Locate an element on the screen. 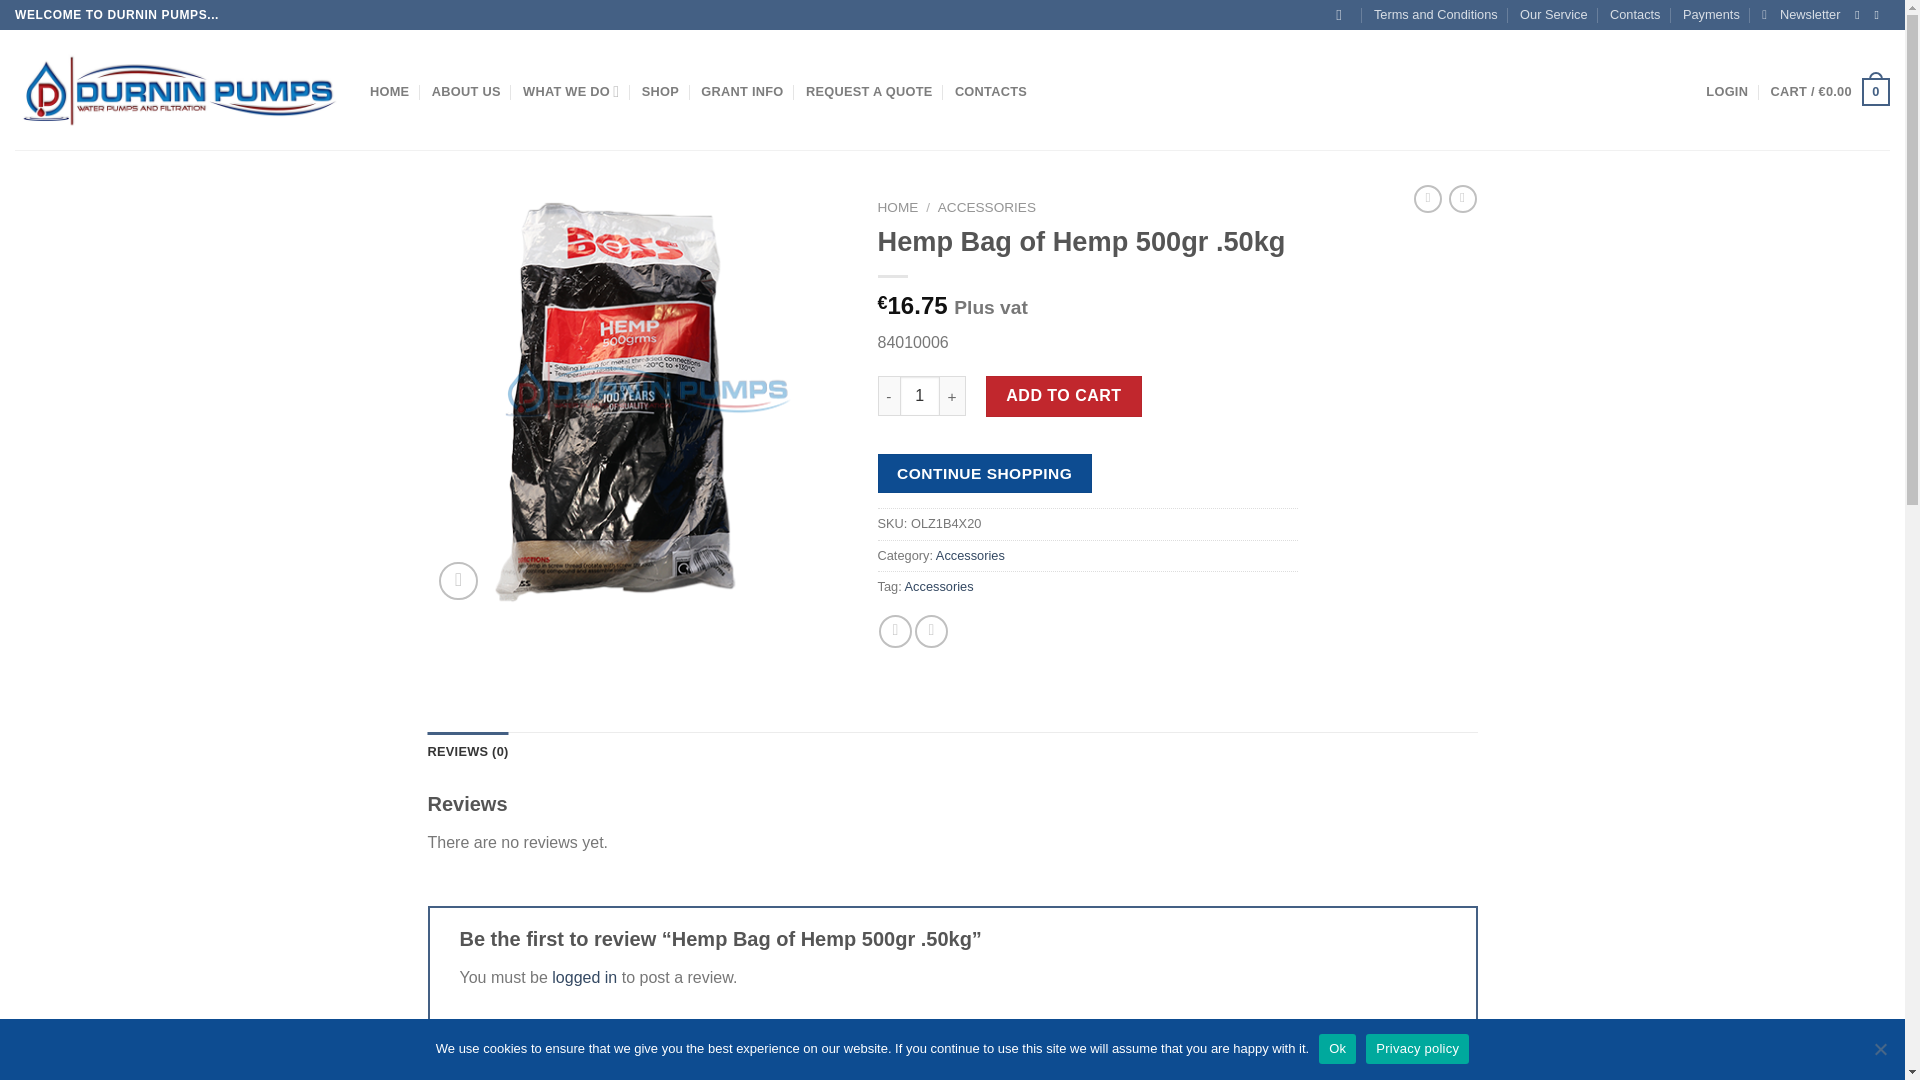  Send us an email is located at coordinates (1879, 14).